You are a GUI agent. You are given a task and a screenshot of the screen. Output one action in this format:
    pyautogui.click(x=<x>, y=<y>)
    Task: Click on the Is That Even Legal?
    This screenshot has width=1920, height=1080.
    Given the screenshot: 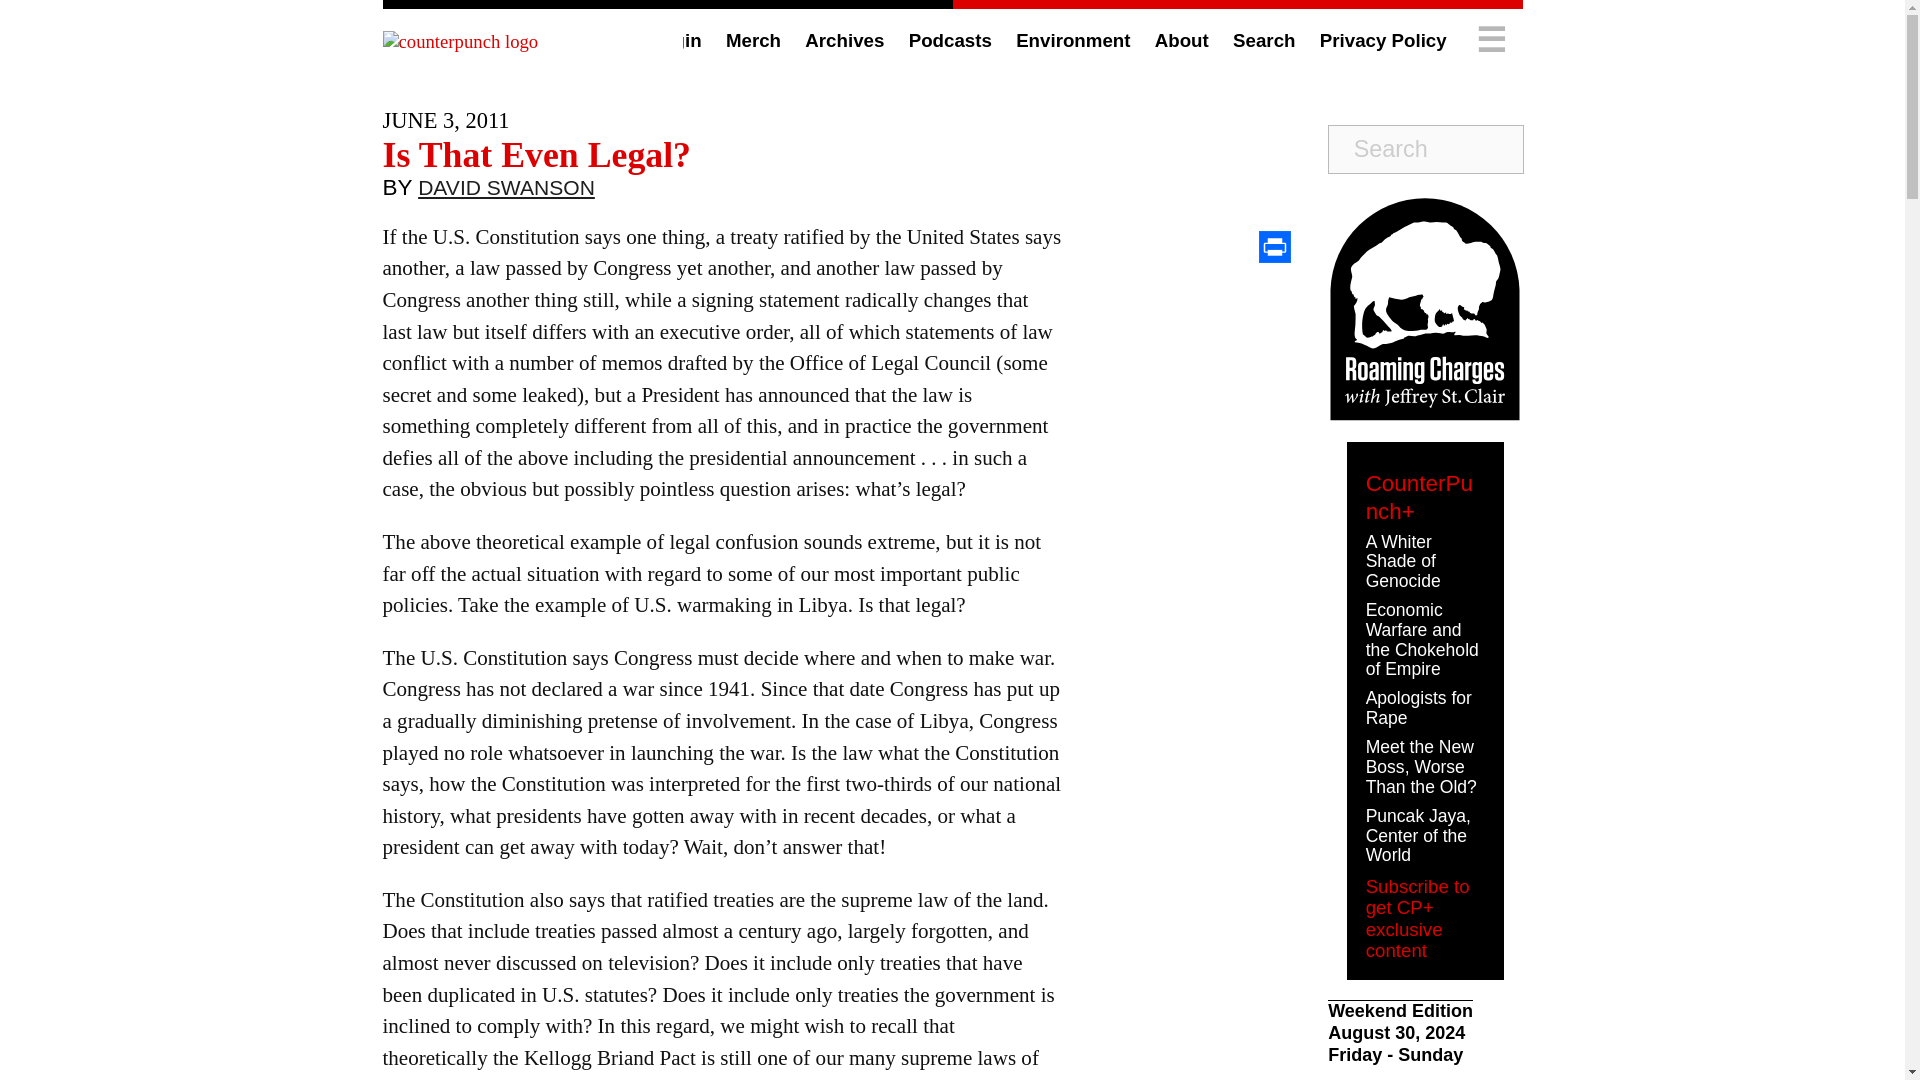 What is the action you would take?
    pyautogui.click(x=536, y=154)
    